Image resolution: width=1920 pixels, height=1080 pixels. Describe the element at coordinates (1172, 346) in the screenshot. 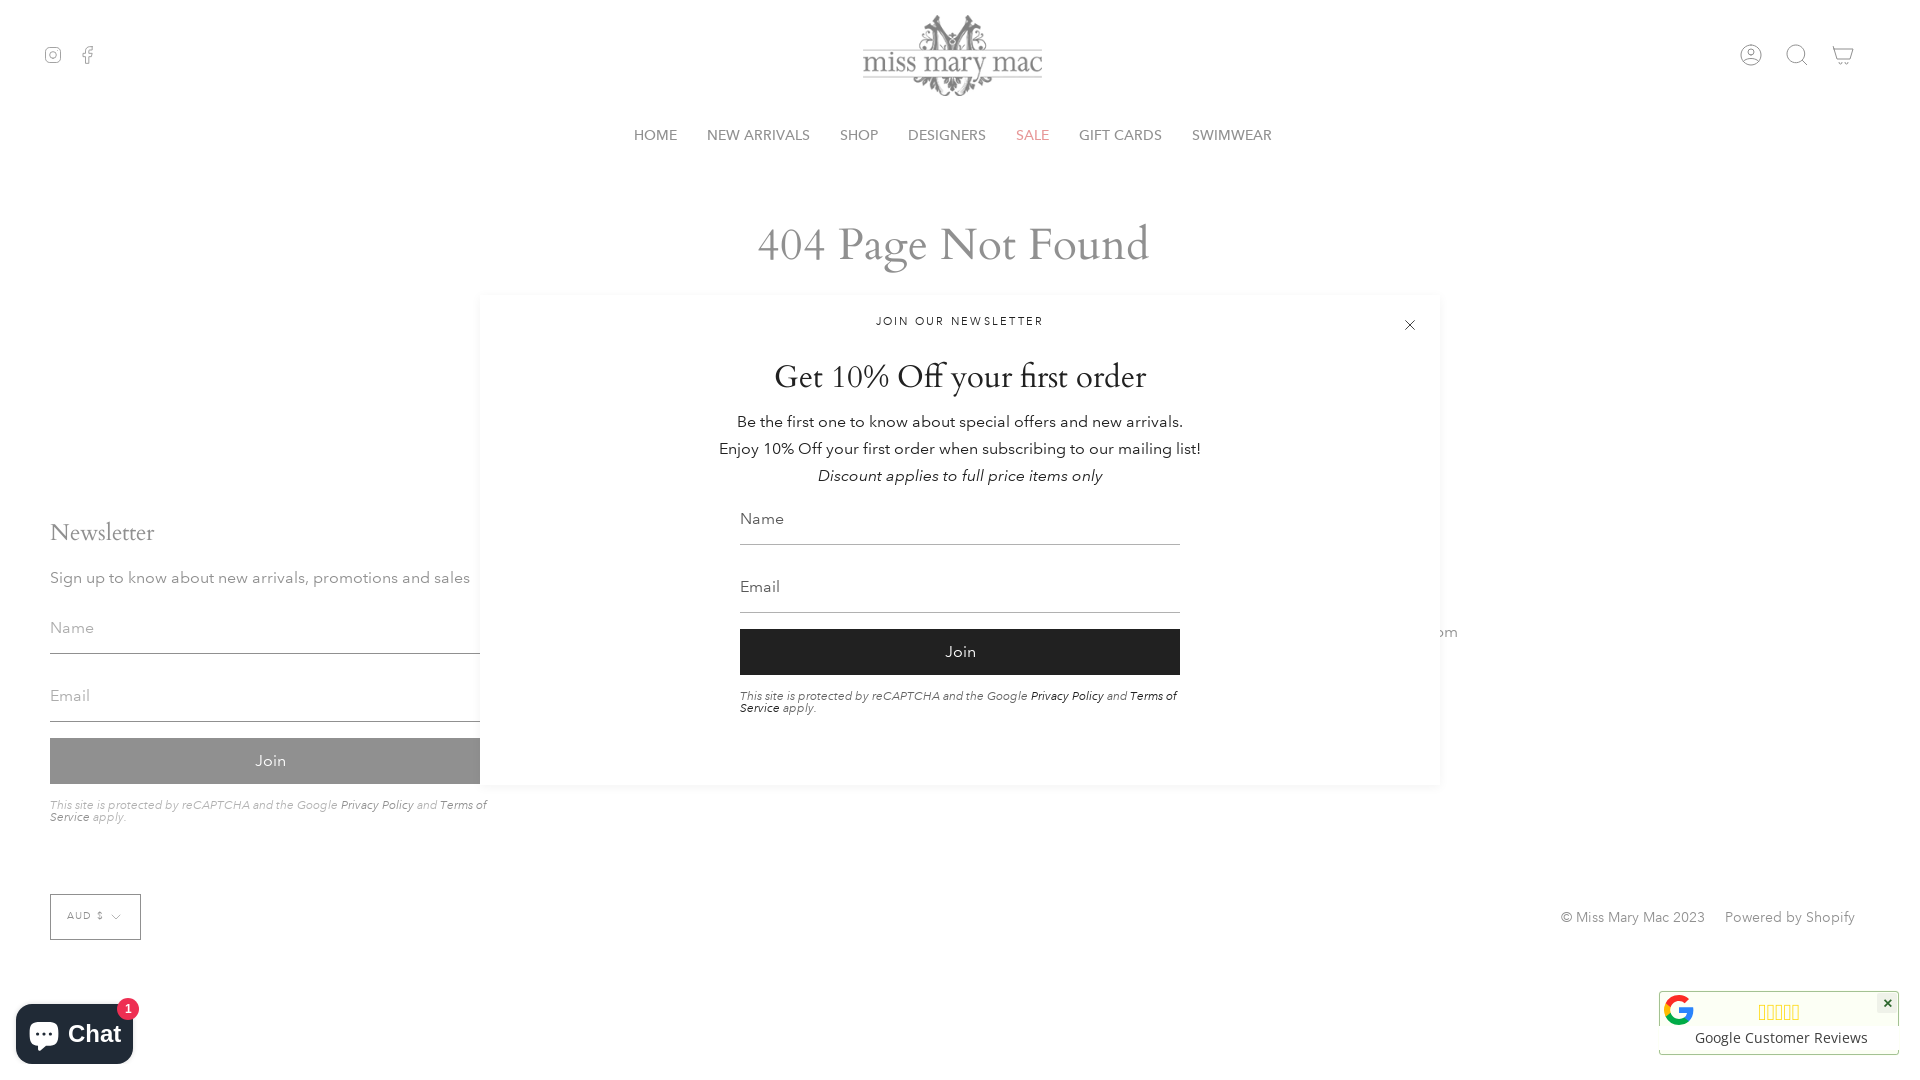

I see `SEARCH` at that location.